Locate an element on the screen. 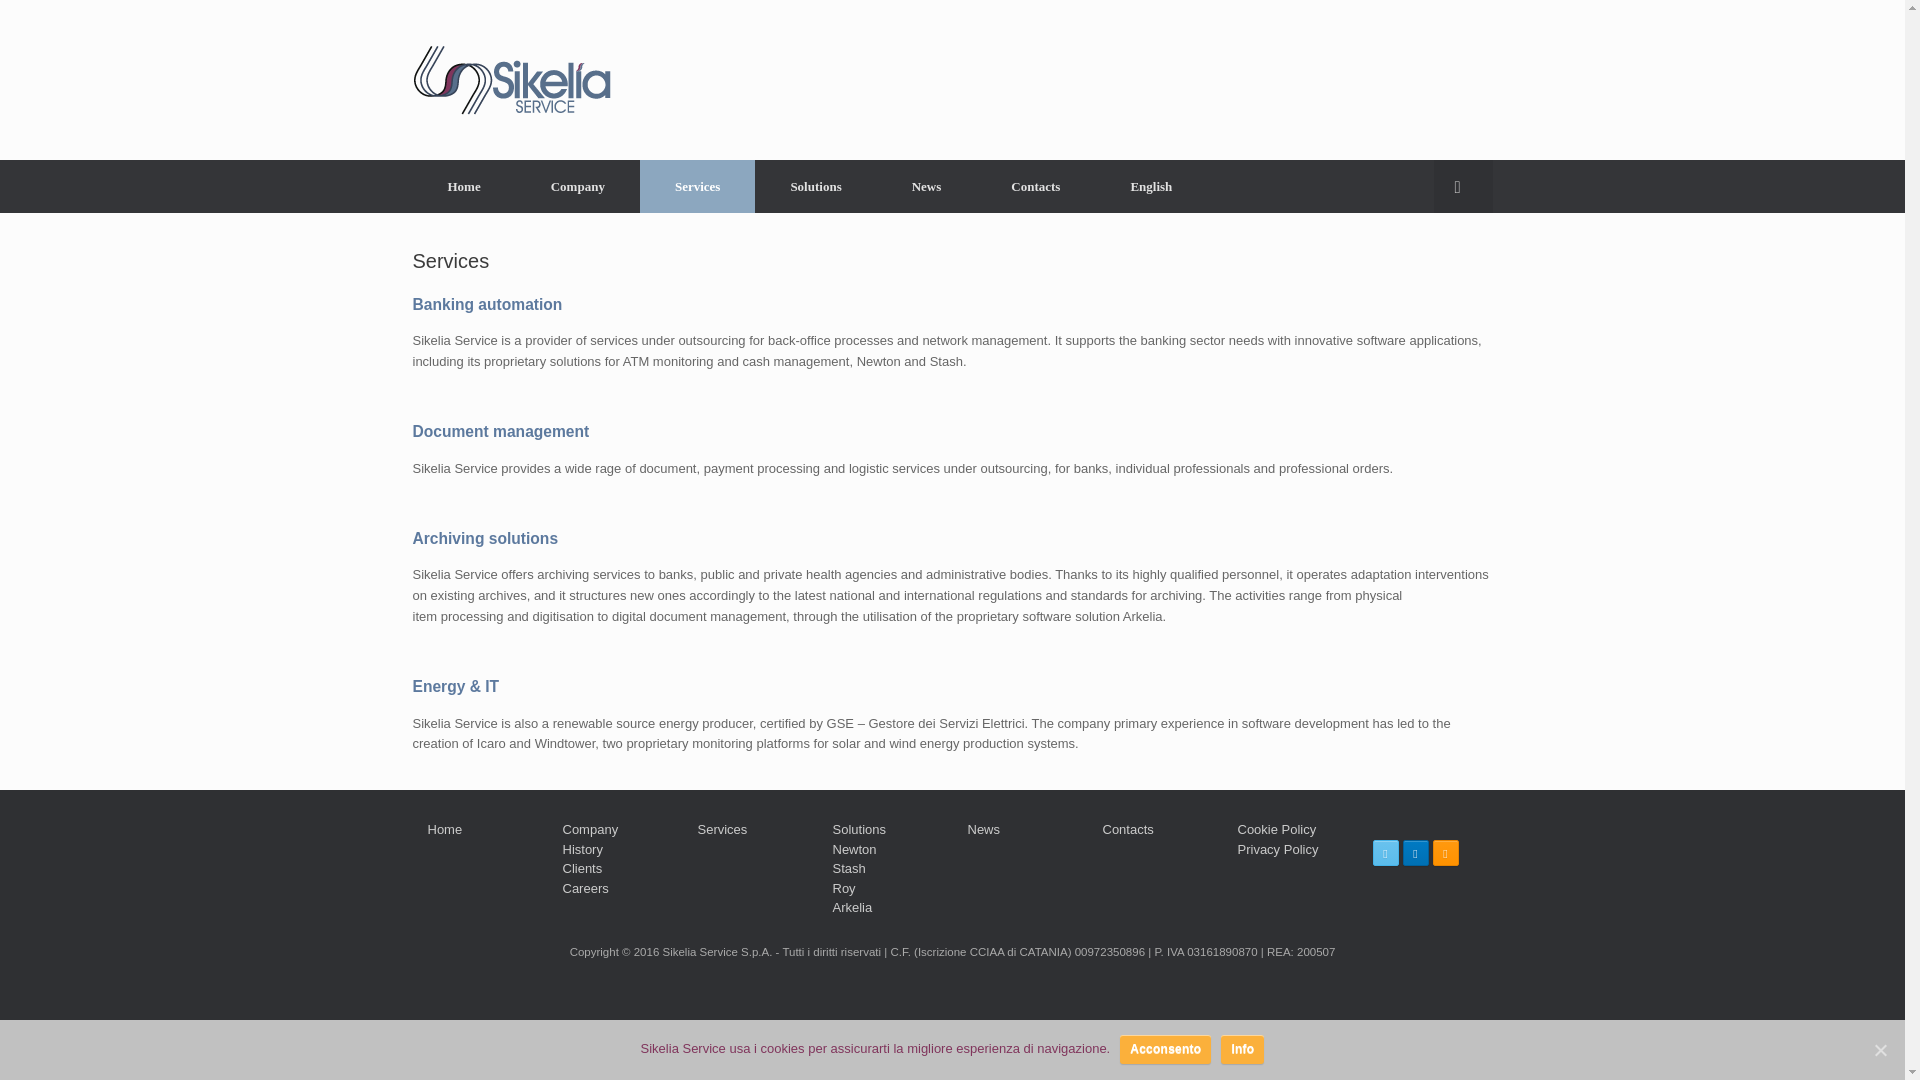  Privacy Policy is located at coordinates (1278, 850).